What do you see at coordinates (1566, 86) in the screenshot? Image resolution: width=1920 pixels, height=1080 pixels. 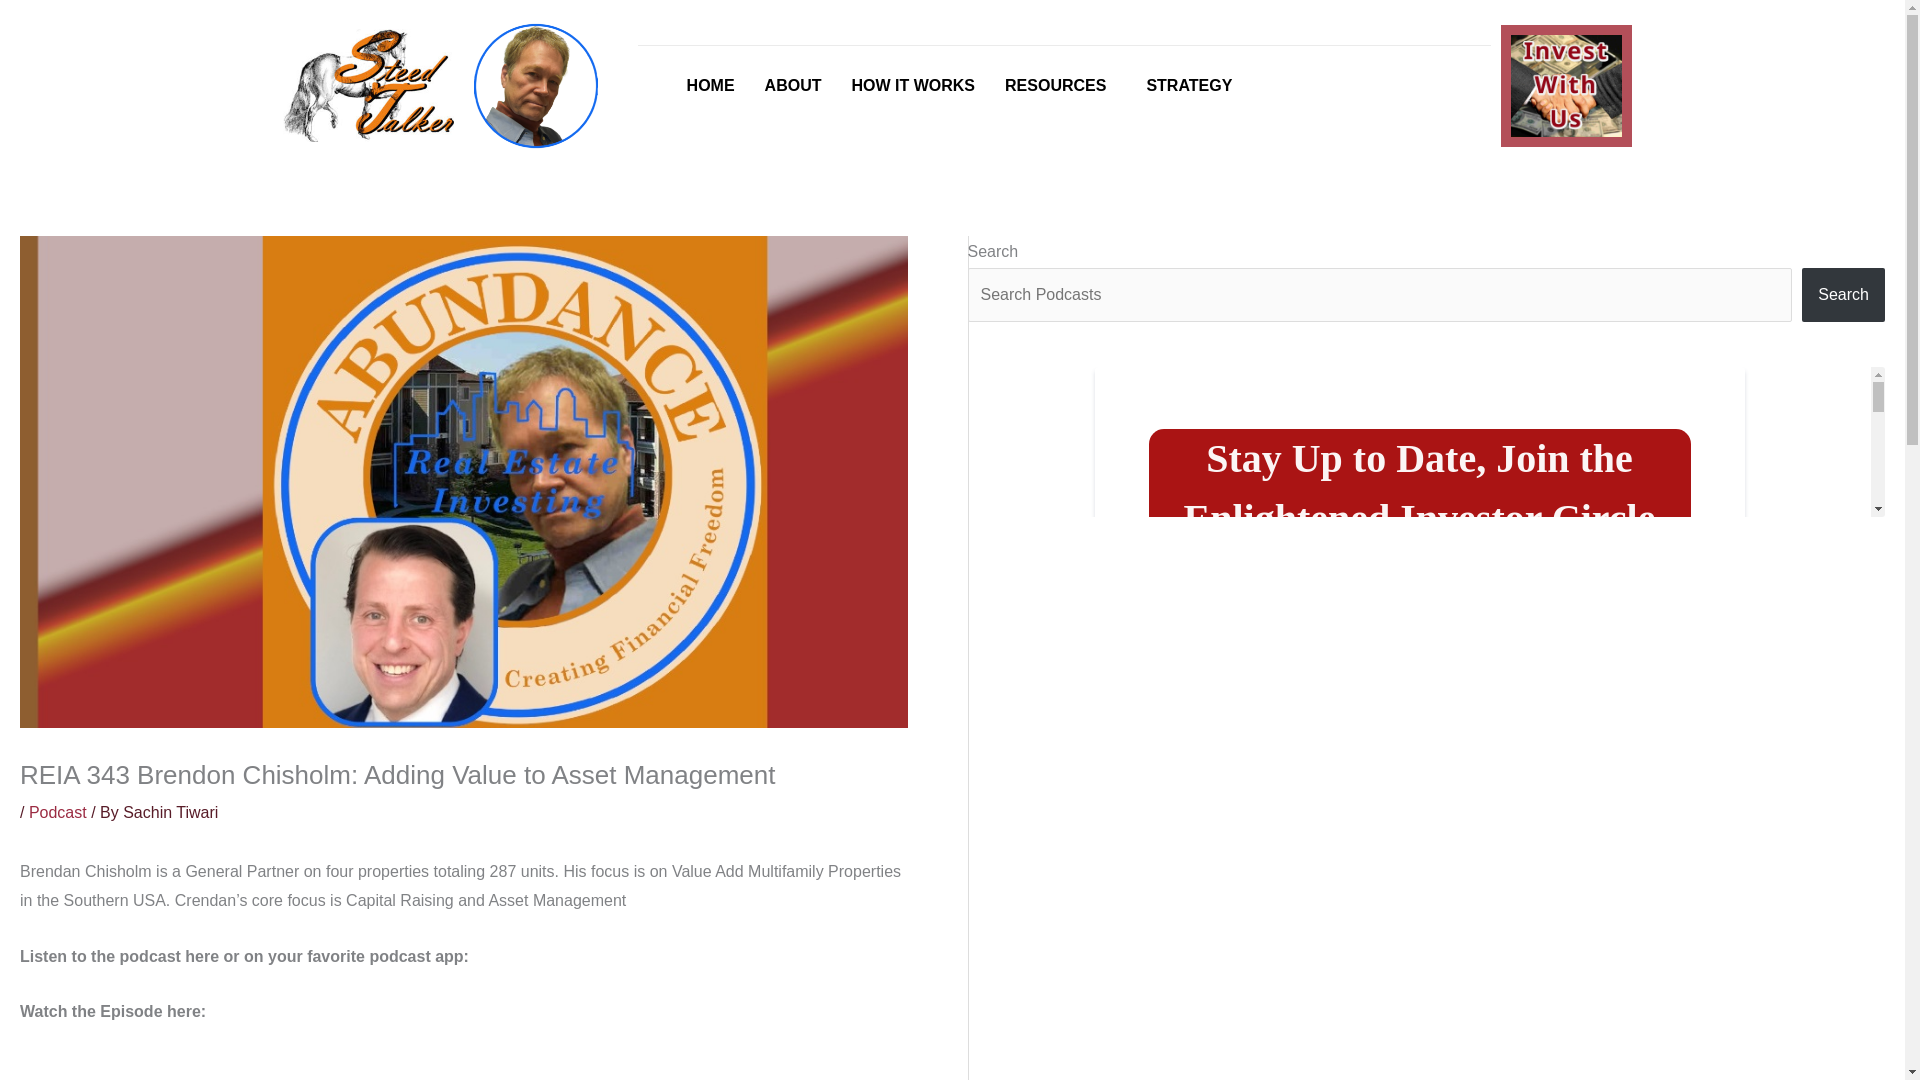 I see `Header` at bounding box center [1566, 86].